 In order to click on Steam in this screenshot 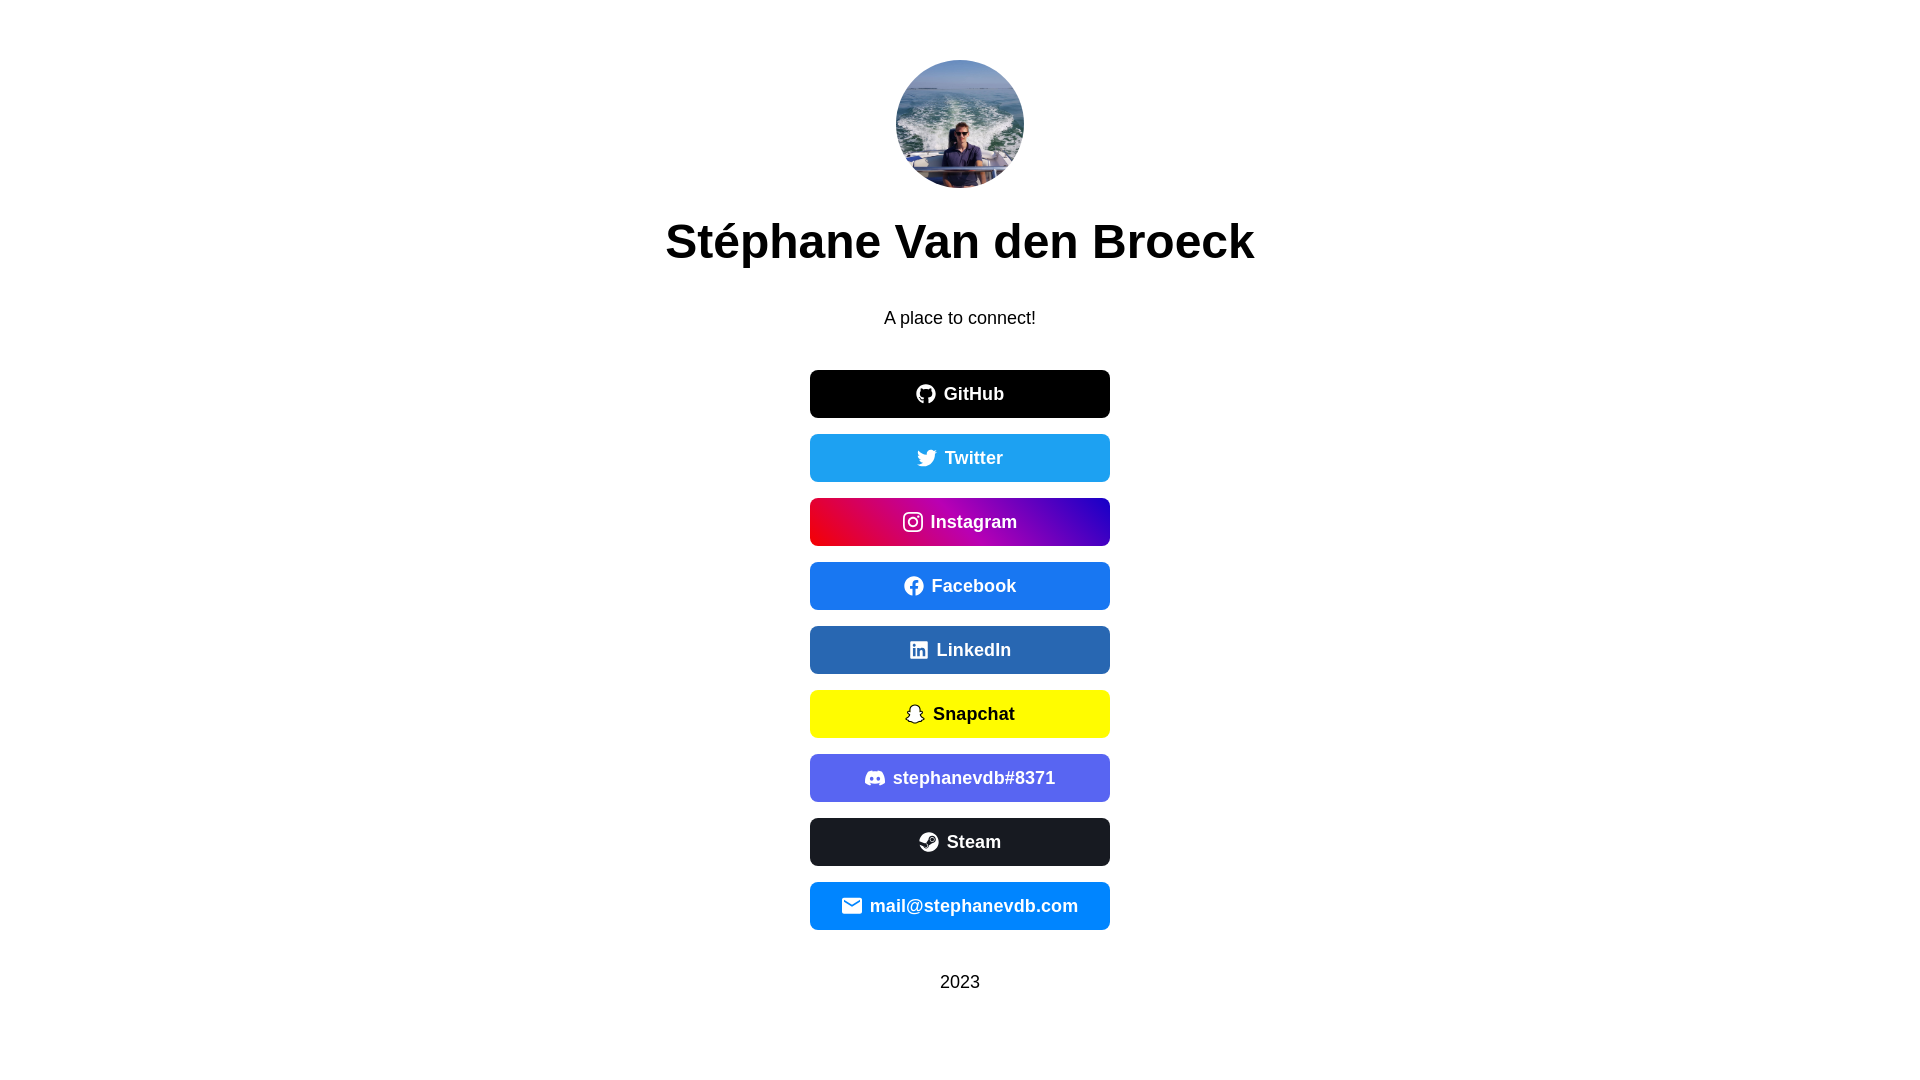, I will do `click(960, 842)`.